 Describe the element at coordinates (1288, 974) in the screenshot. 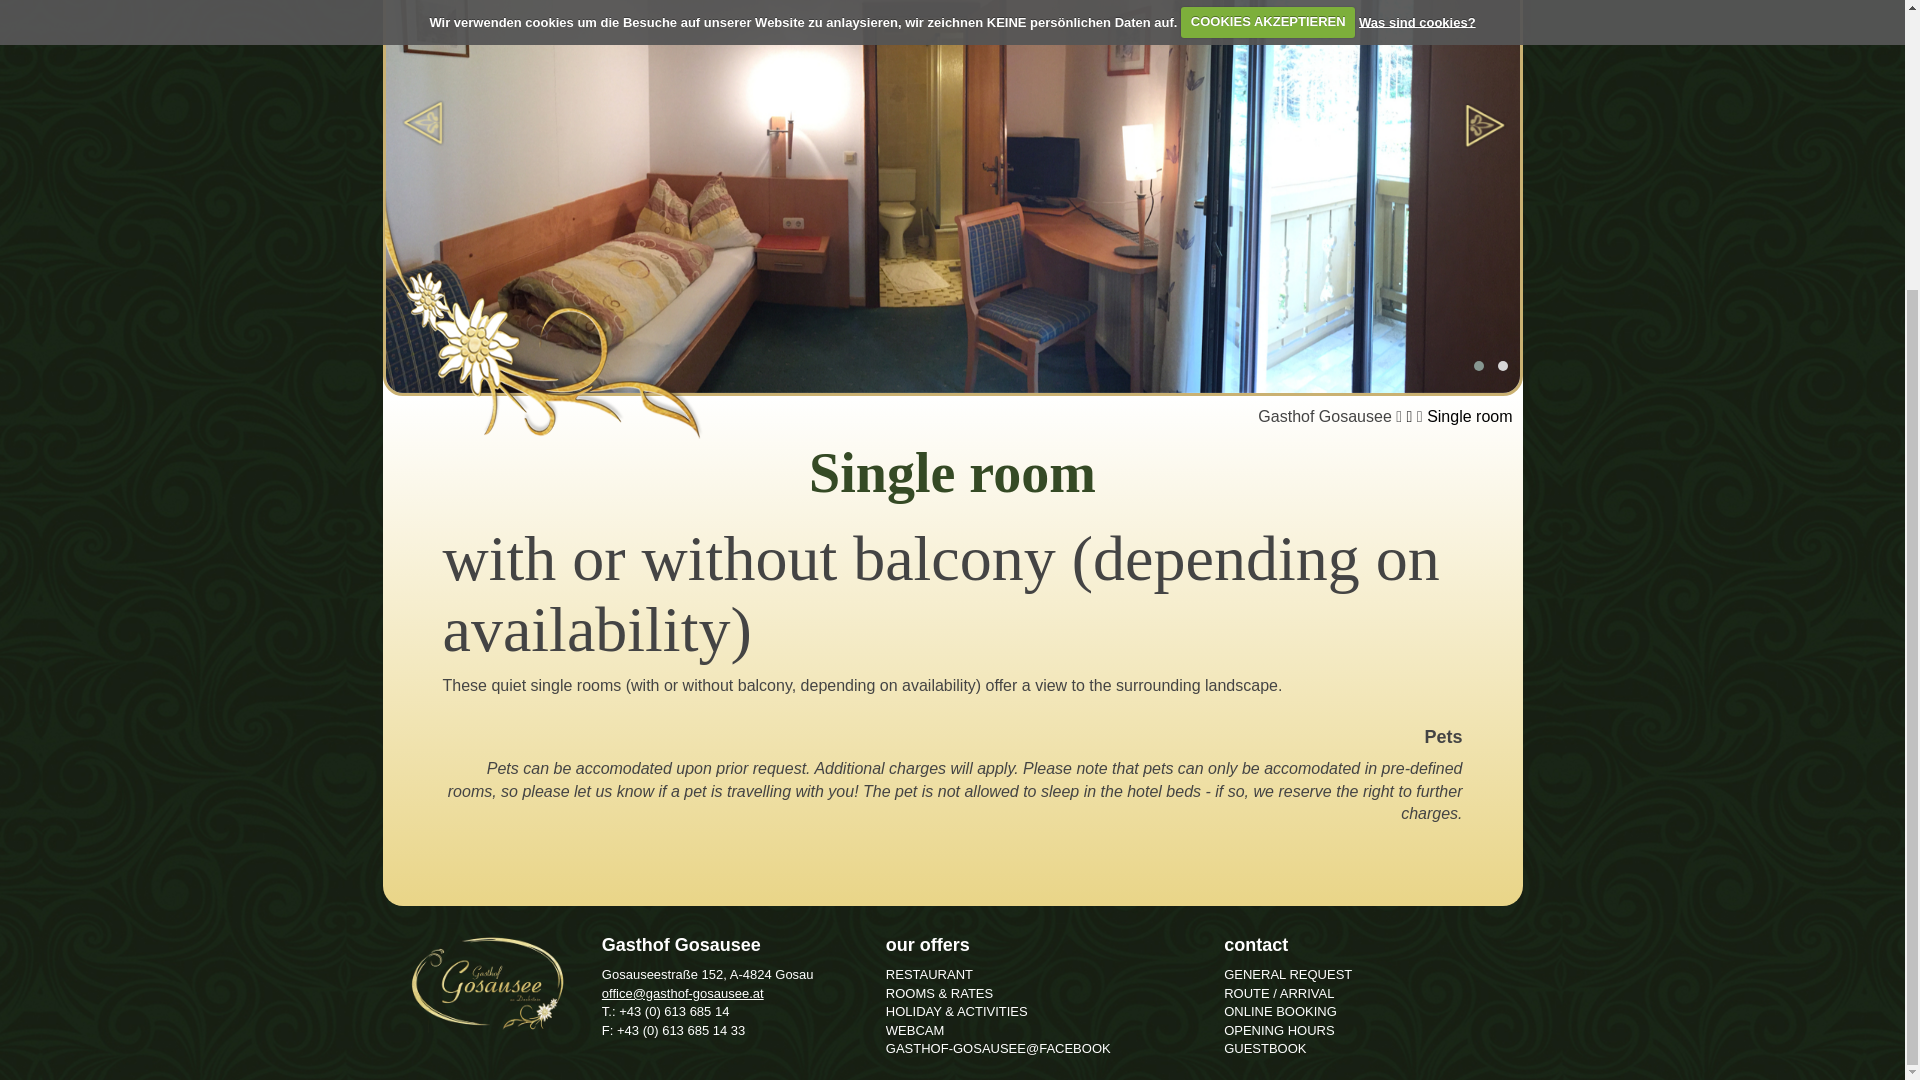

I see `GENERAL REQUEST` at that location.